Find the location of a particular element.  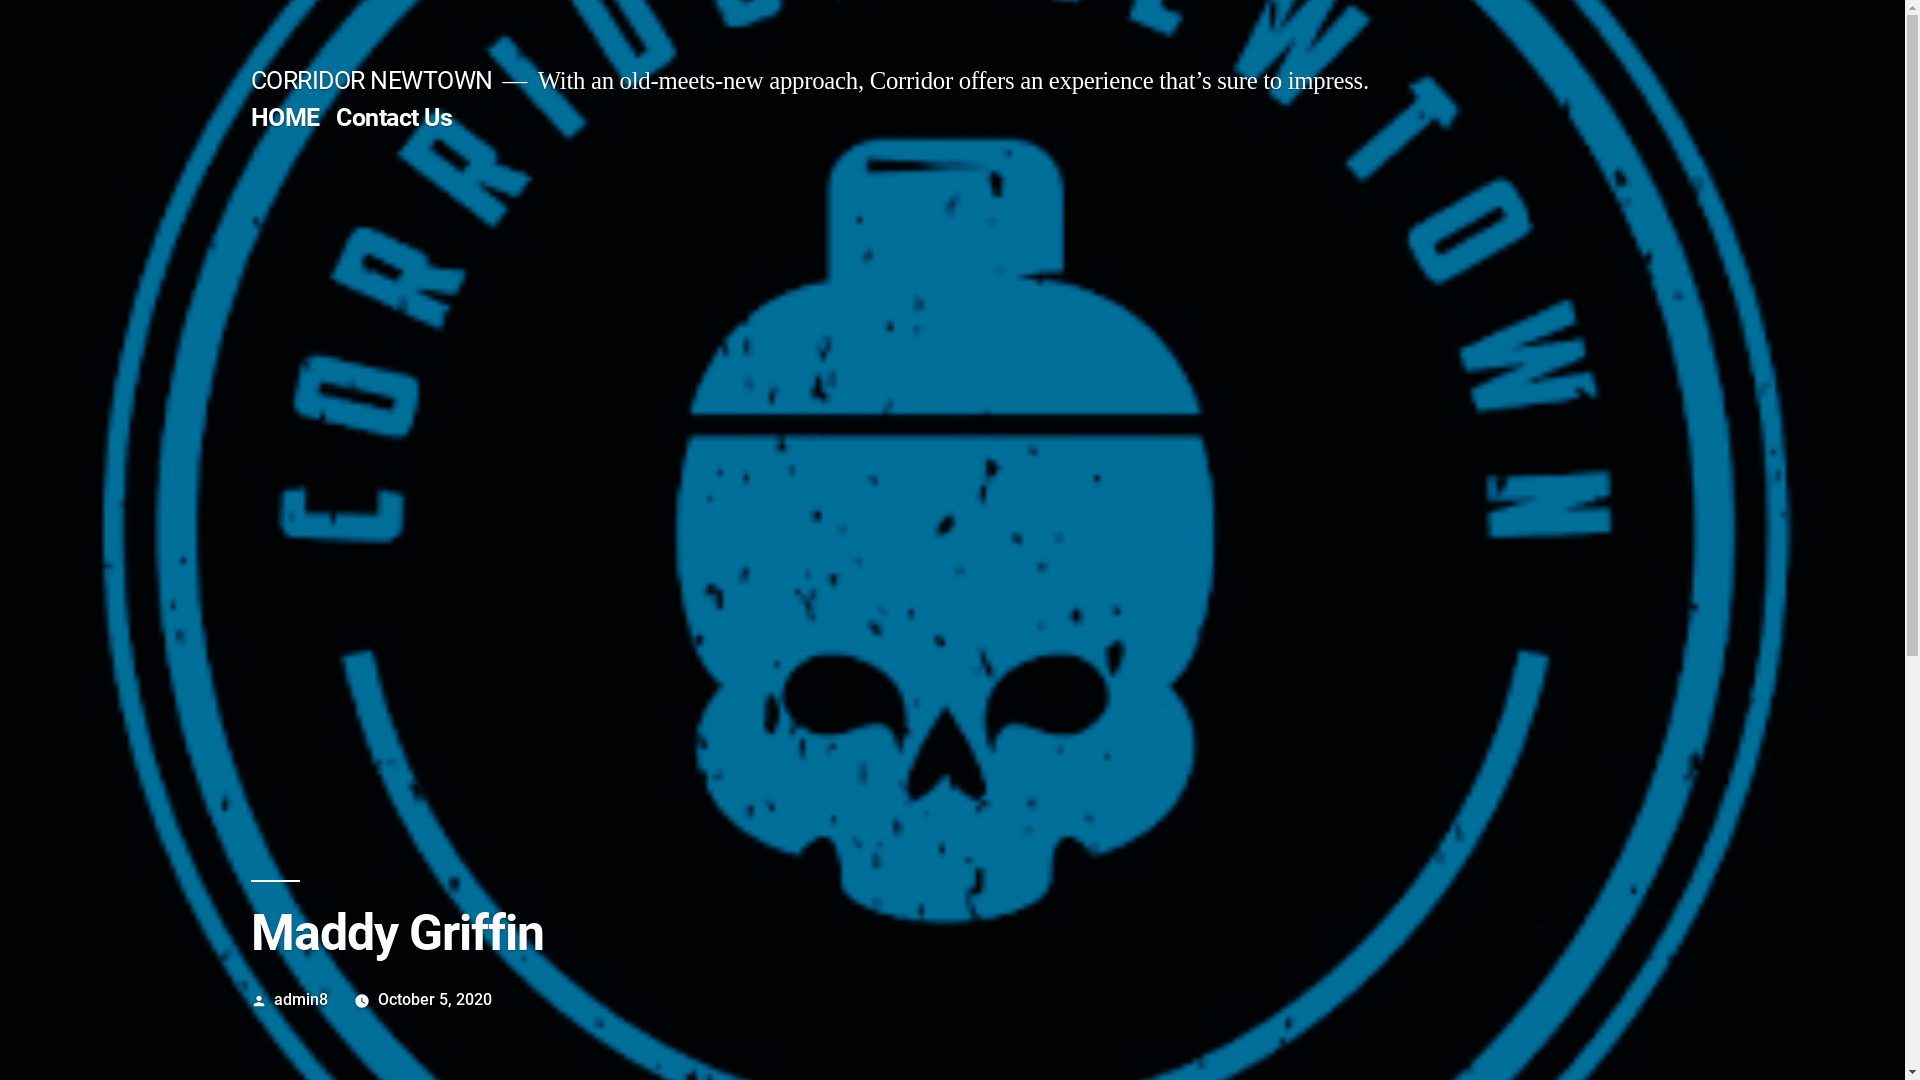

admin8 is located at coordinates (301, 1000).